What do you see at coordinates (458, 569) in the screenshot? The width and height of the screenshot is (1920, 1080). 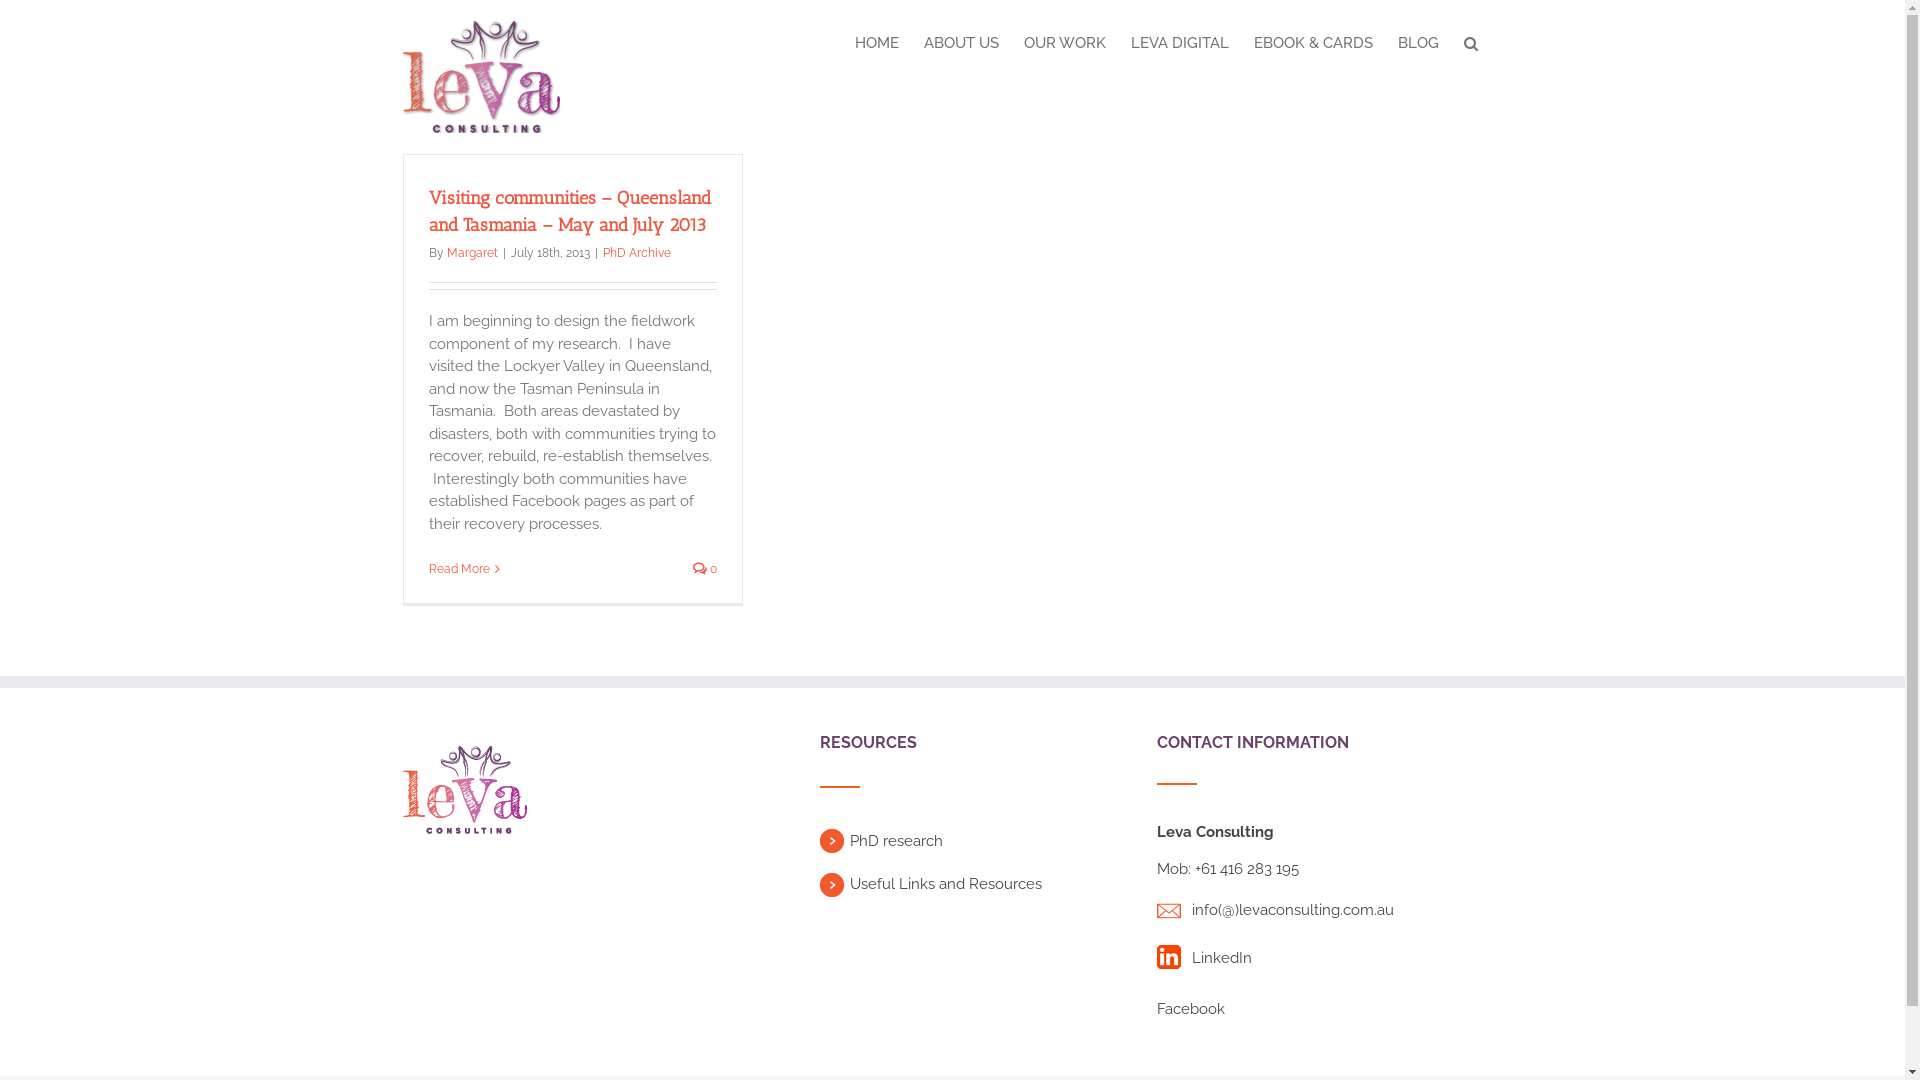 I see `Read More` at bounding box center [458, 569].